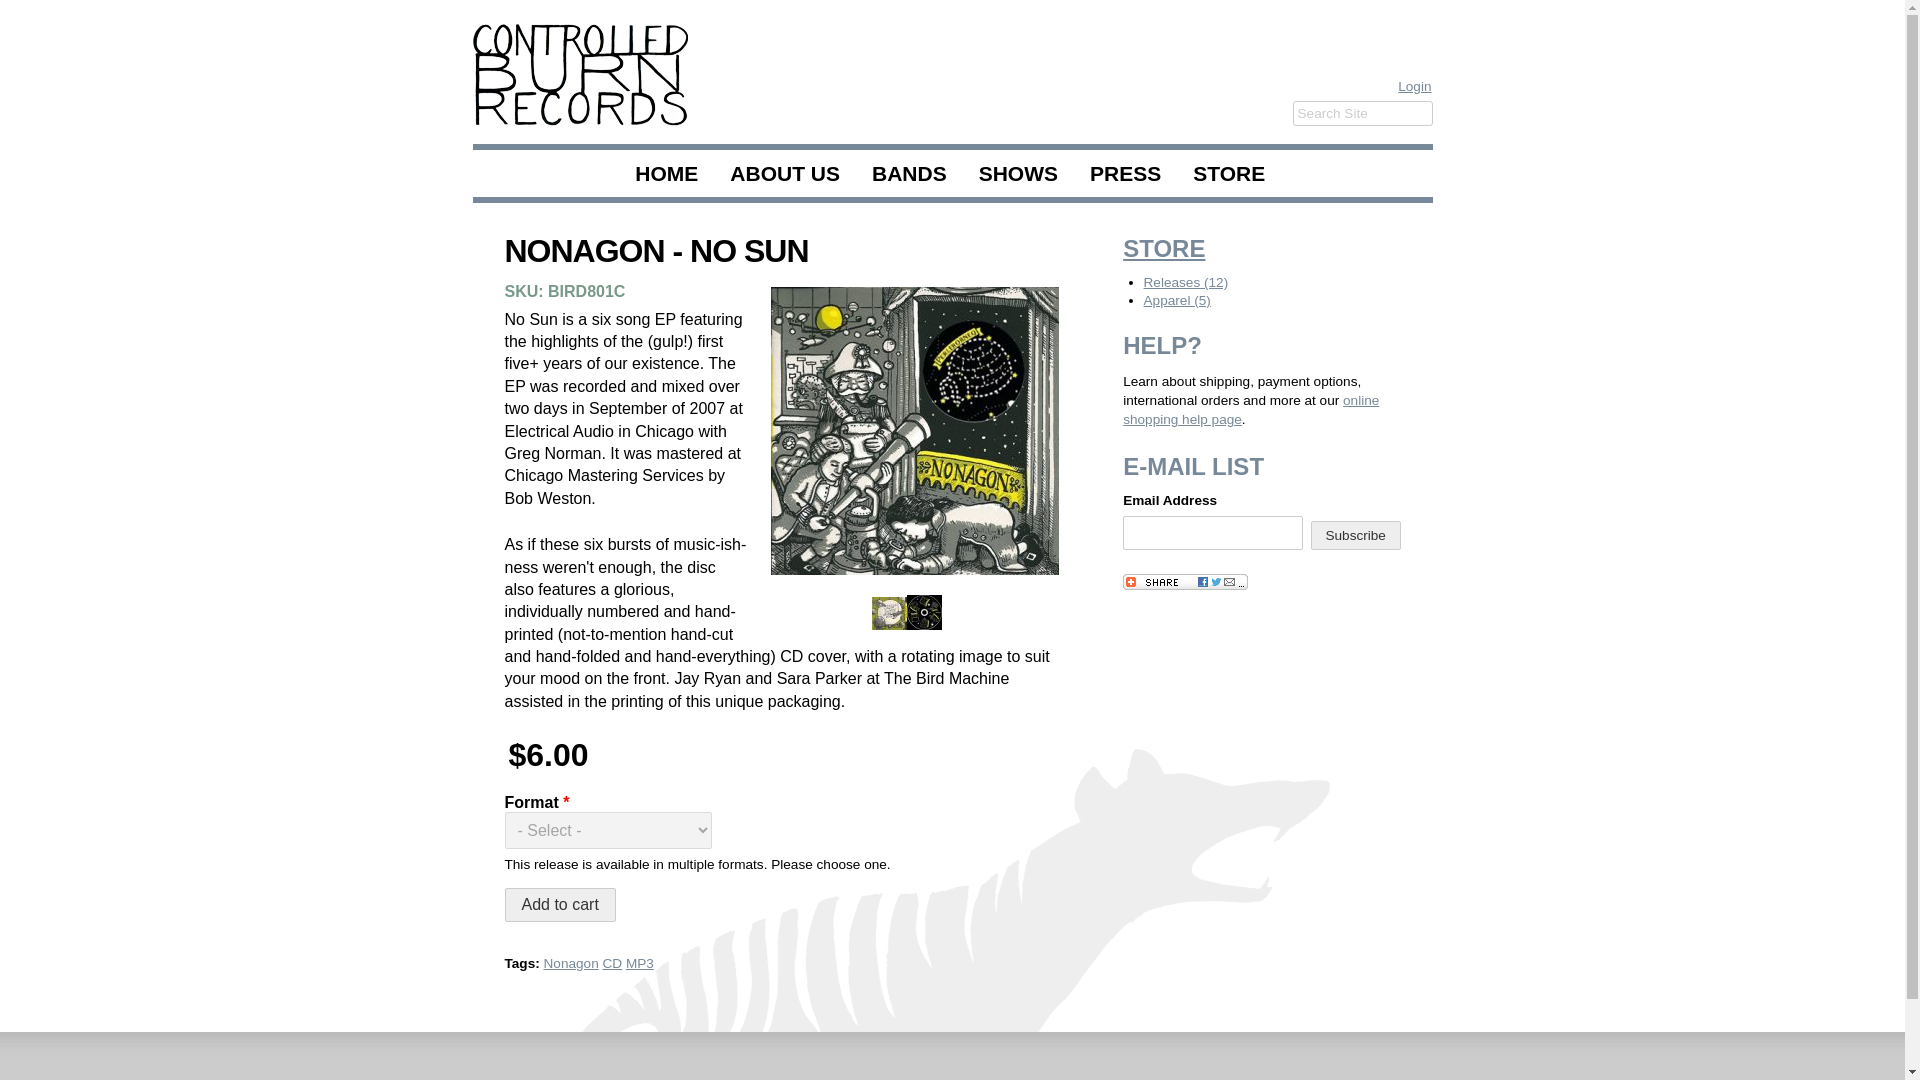  What do you see at coordinates (1124, 173) in the screenshot?
I see `PRESS` at bounding box center [1124, 173].